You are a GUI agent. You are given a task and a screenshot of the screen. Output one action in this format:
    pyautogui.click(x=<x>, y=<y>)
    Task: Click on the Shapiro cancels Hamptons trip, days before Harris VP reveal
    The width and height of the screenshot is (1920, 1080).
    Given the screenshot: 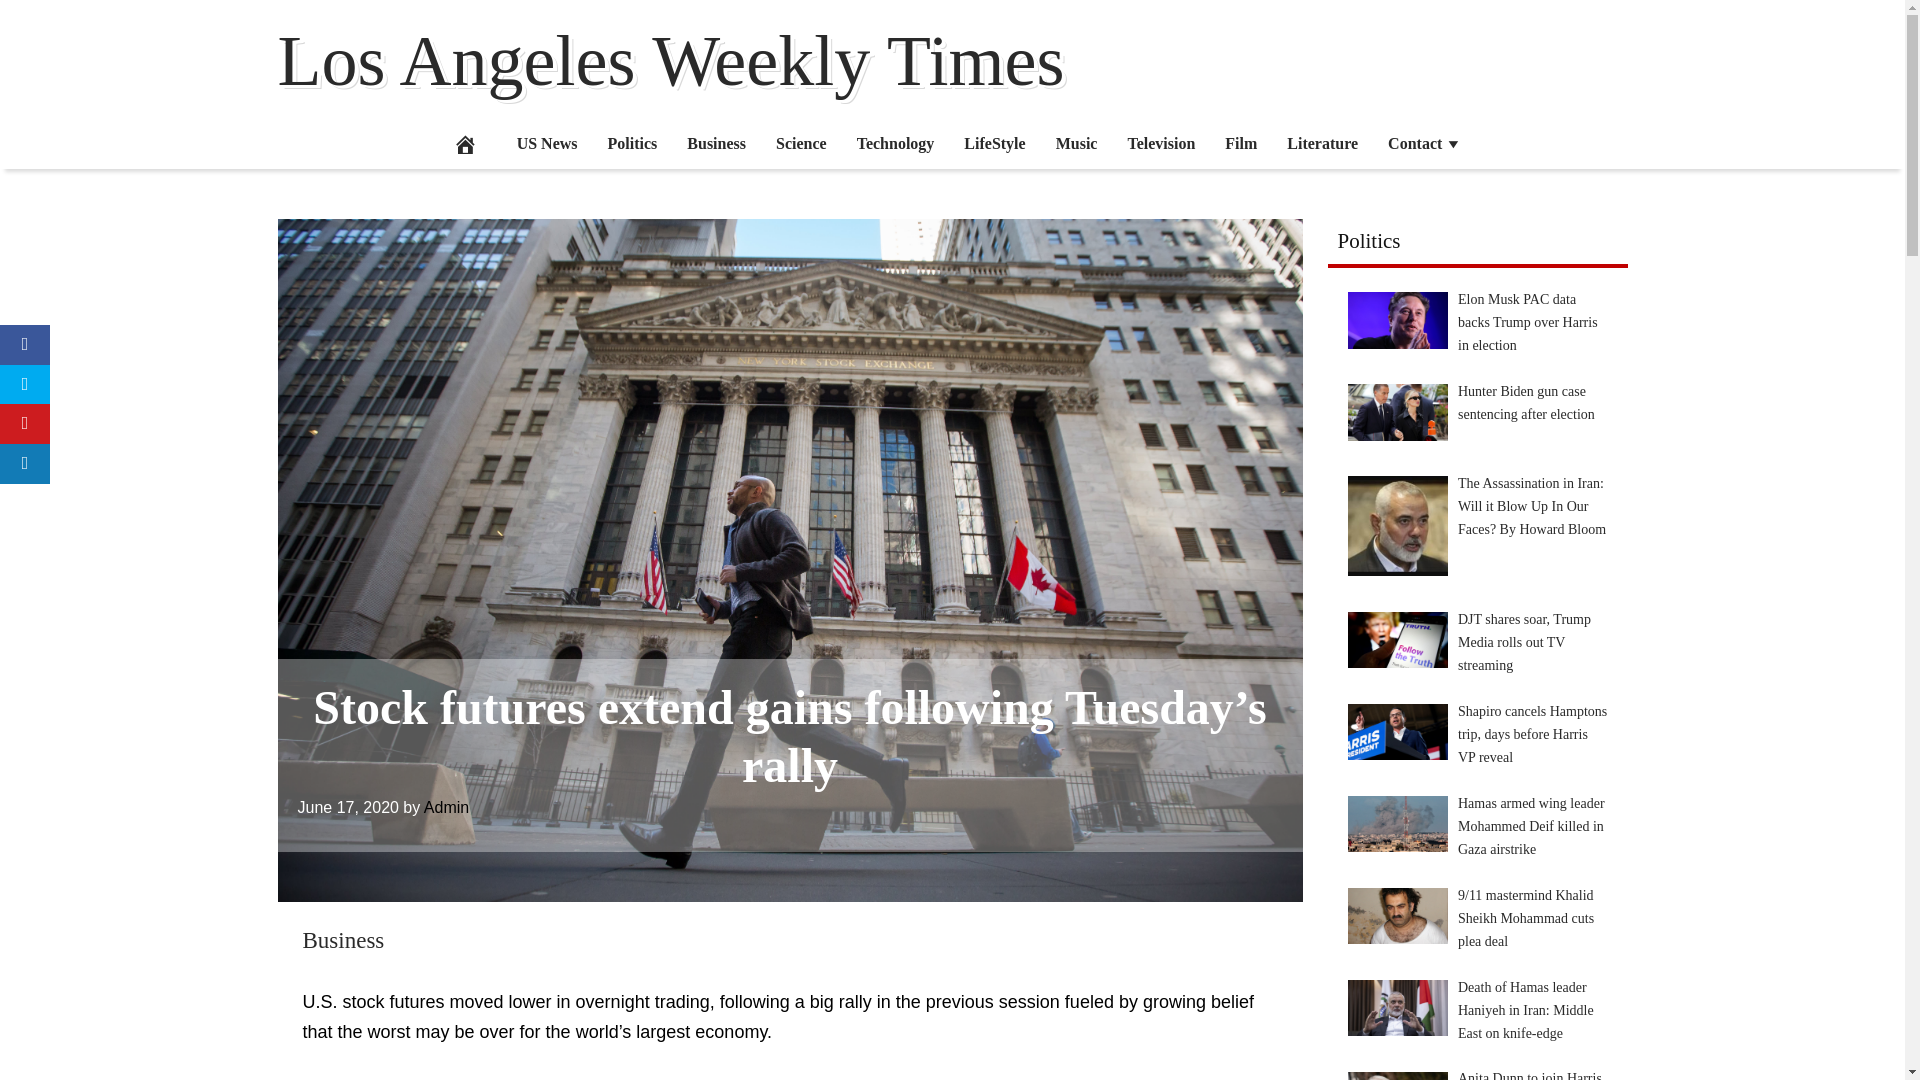 What is the action you would take?
    pyautogui.click(x=1397, y=732)
    